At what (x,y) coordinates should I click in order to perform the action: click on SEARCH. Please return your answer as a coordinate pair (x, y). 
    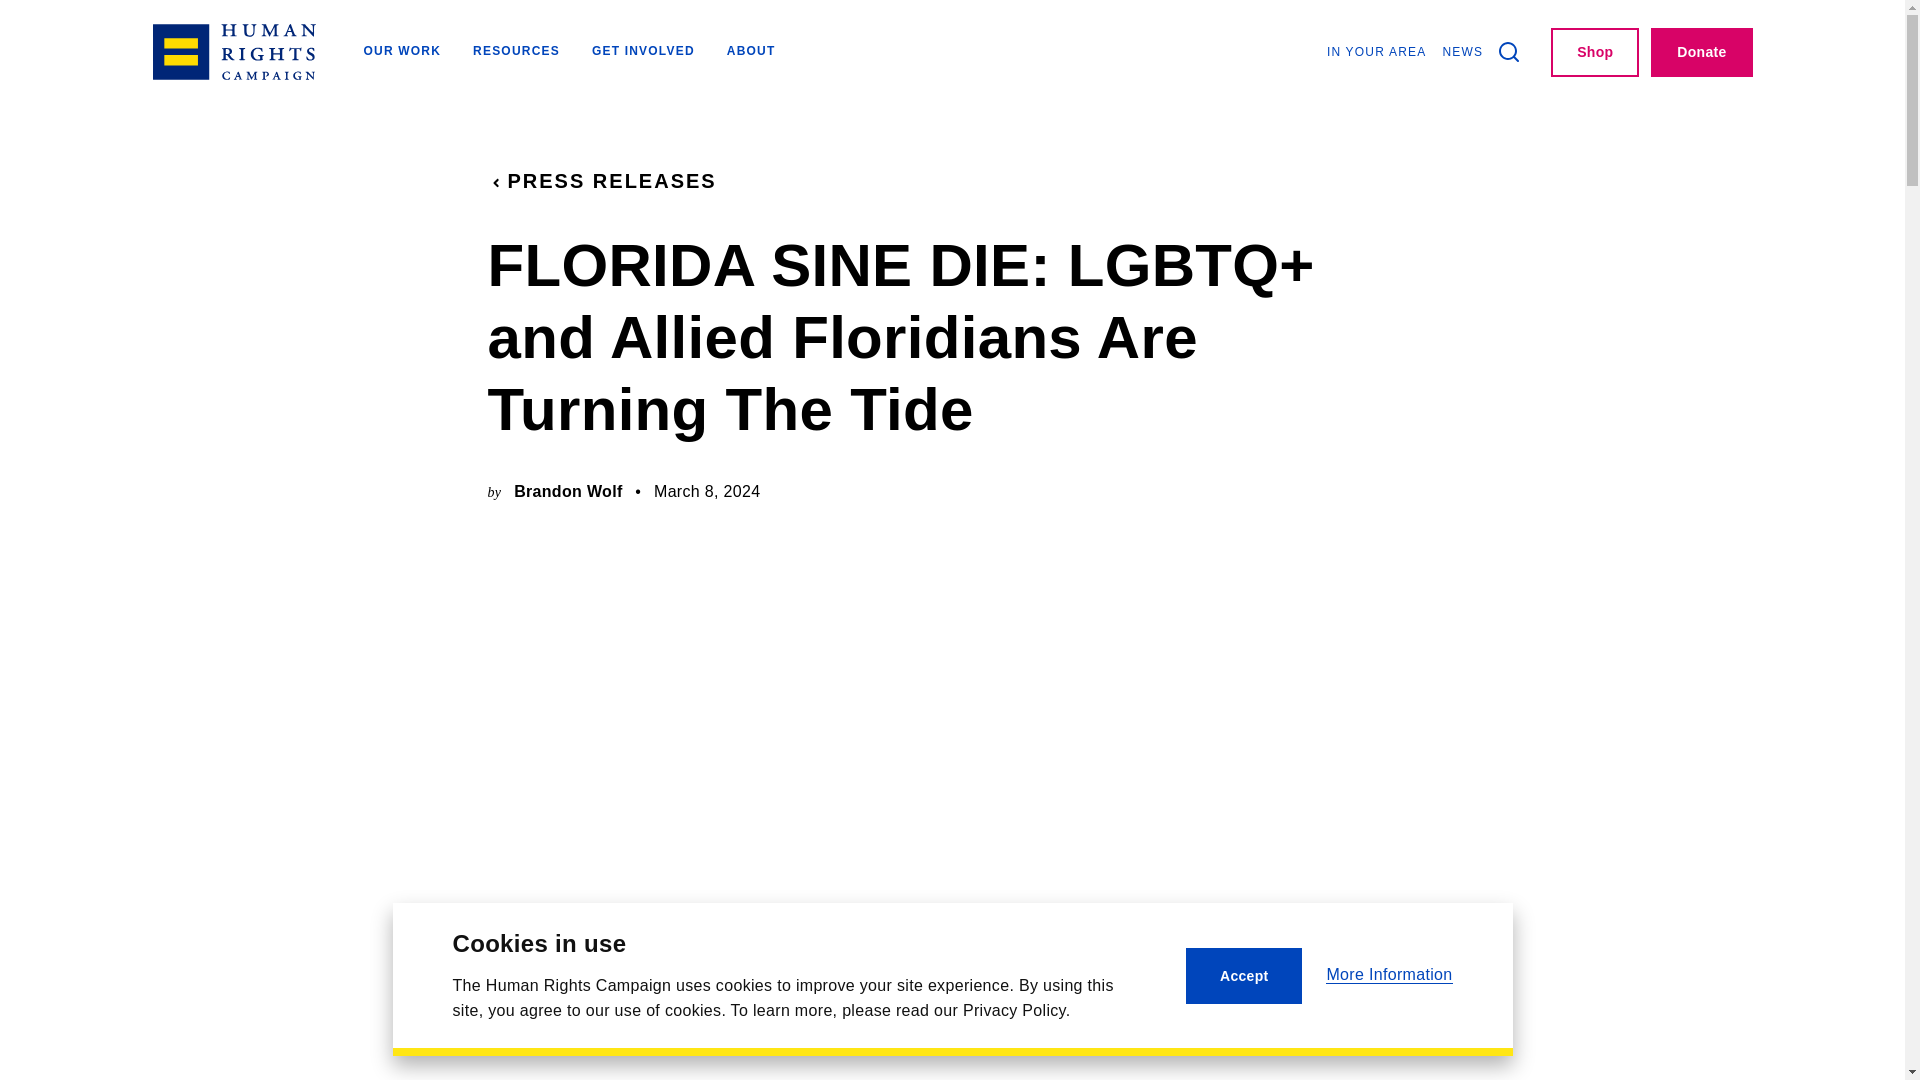
    Looking at the image, I should click on (1508, 52).